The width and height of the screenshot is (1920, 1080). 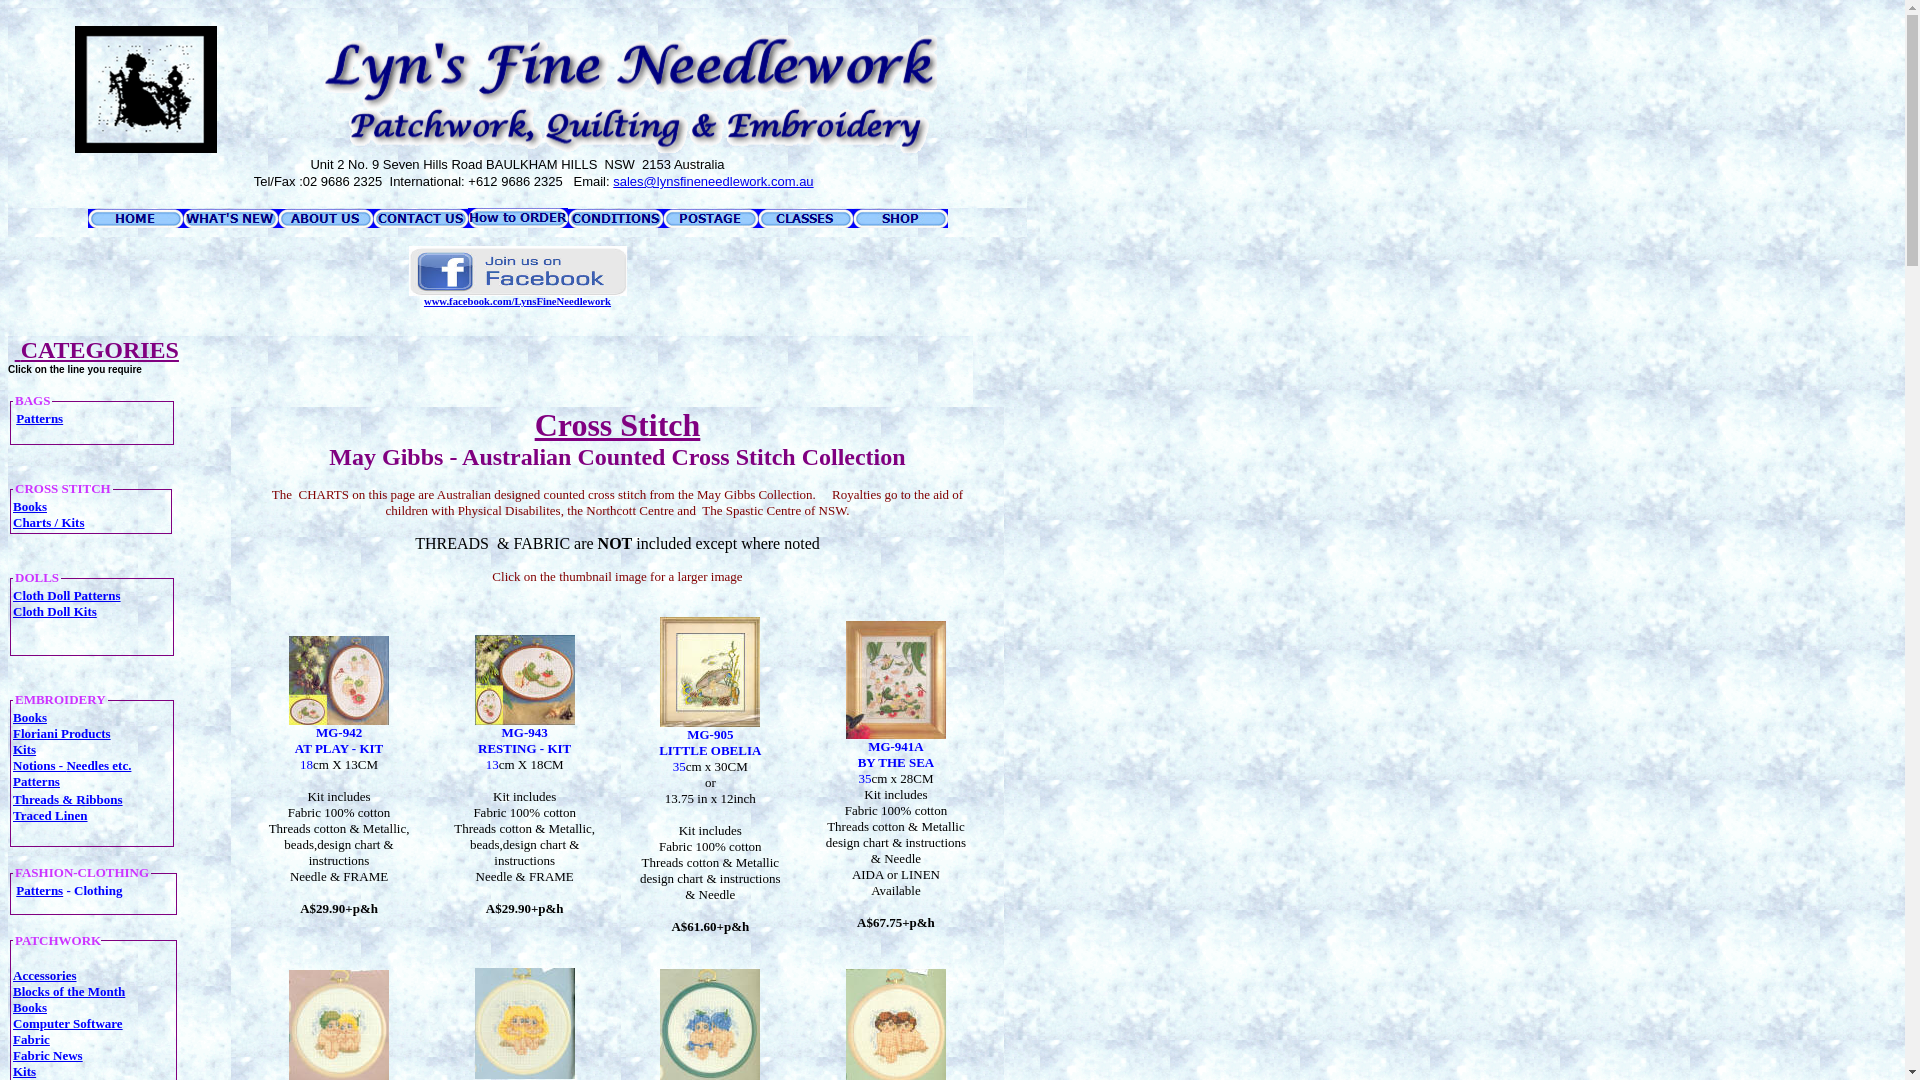 What do you see at coordinates (30, 718) in the screenshot?
I see `Books` at bounding box center [30, 718].